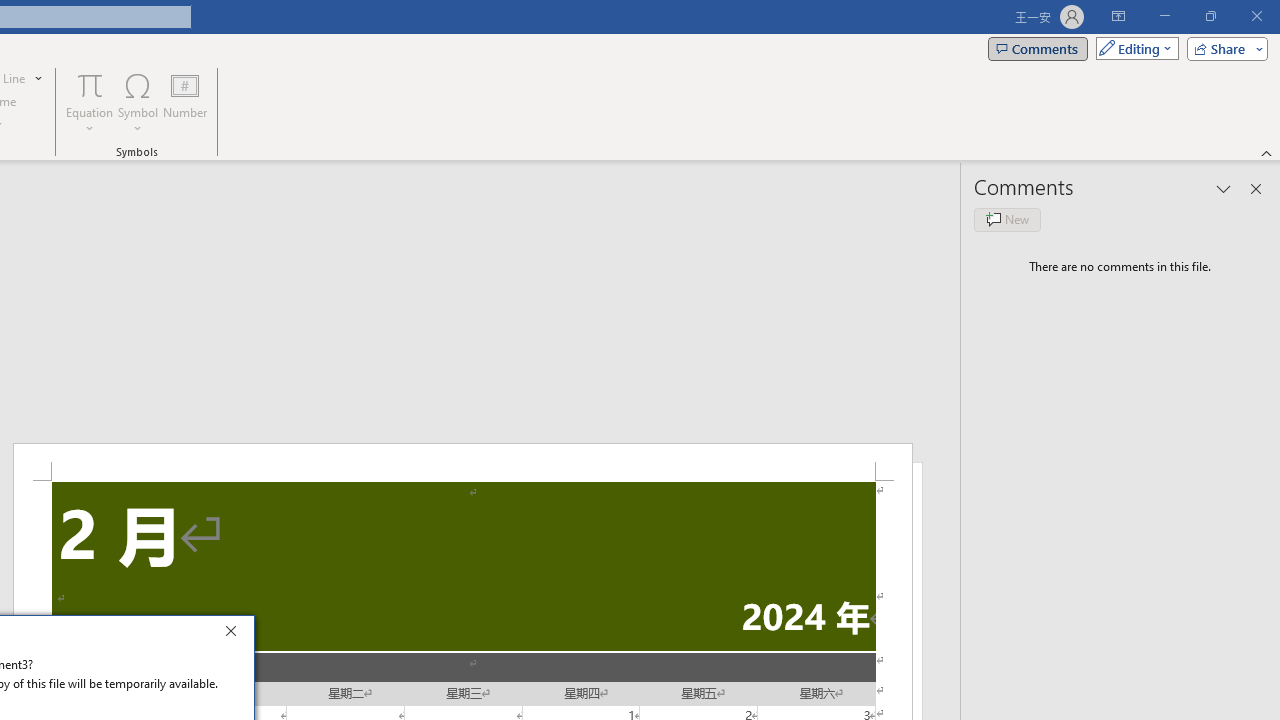 This screenshot has width=1280, height=720. Describe the element at coordinates (138, 102) in the screenshot. I see `Symbol` at that location.